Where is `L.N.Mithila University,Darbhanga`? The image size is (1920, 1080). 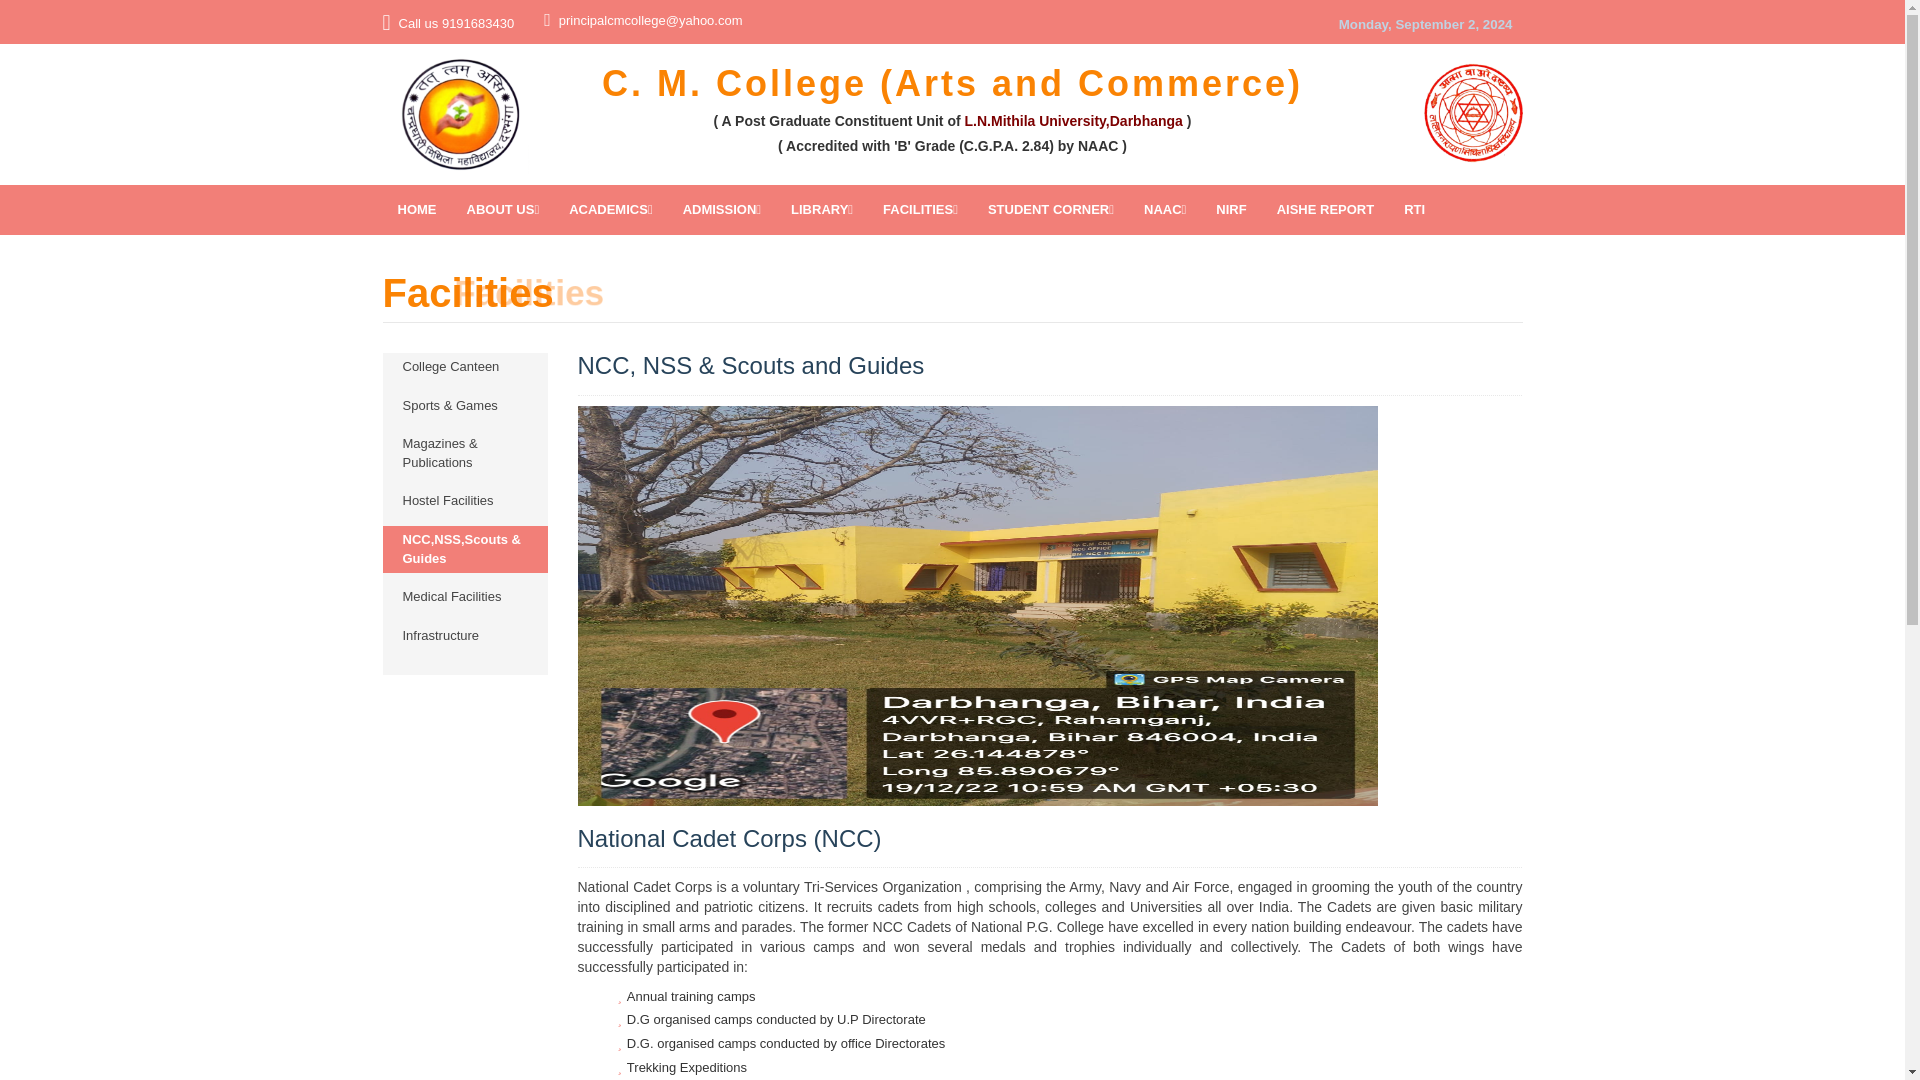 L.N.Mithila University,Darbhanga is located at coordinates (1074, 120).